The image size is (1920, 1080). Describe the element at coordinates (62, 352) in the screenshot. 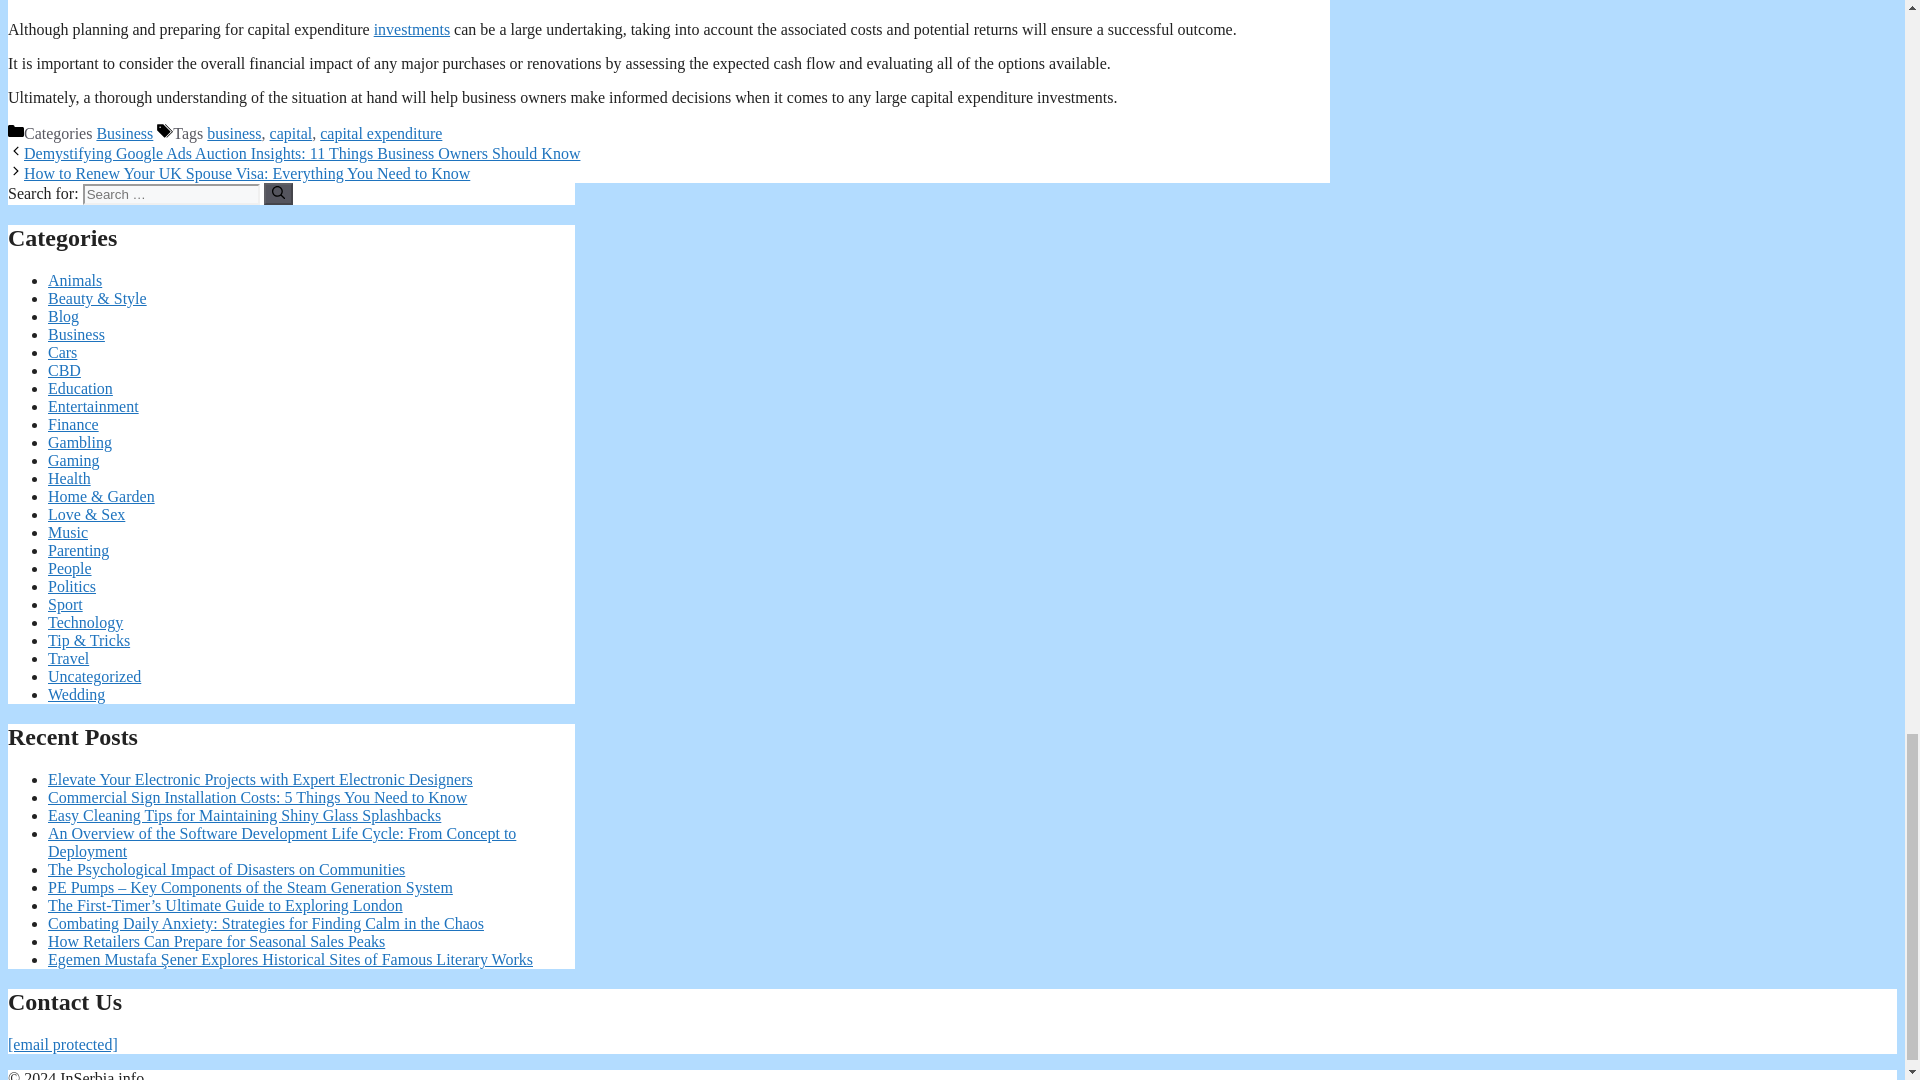

I see `Cars` at that location.